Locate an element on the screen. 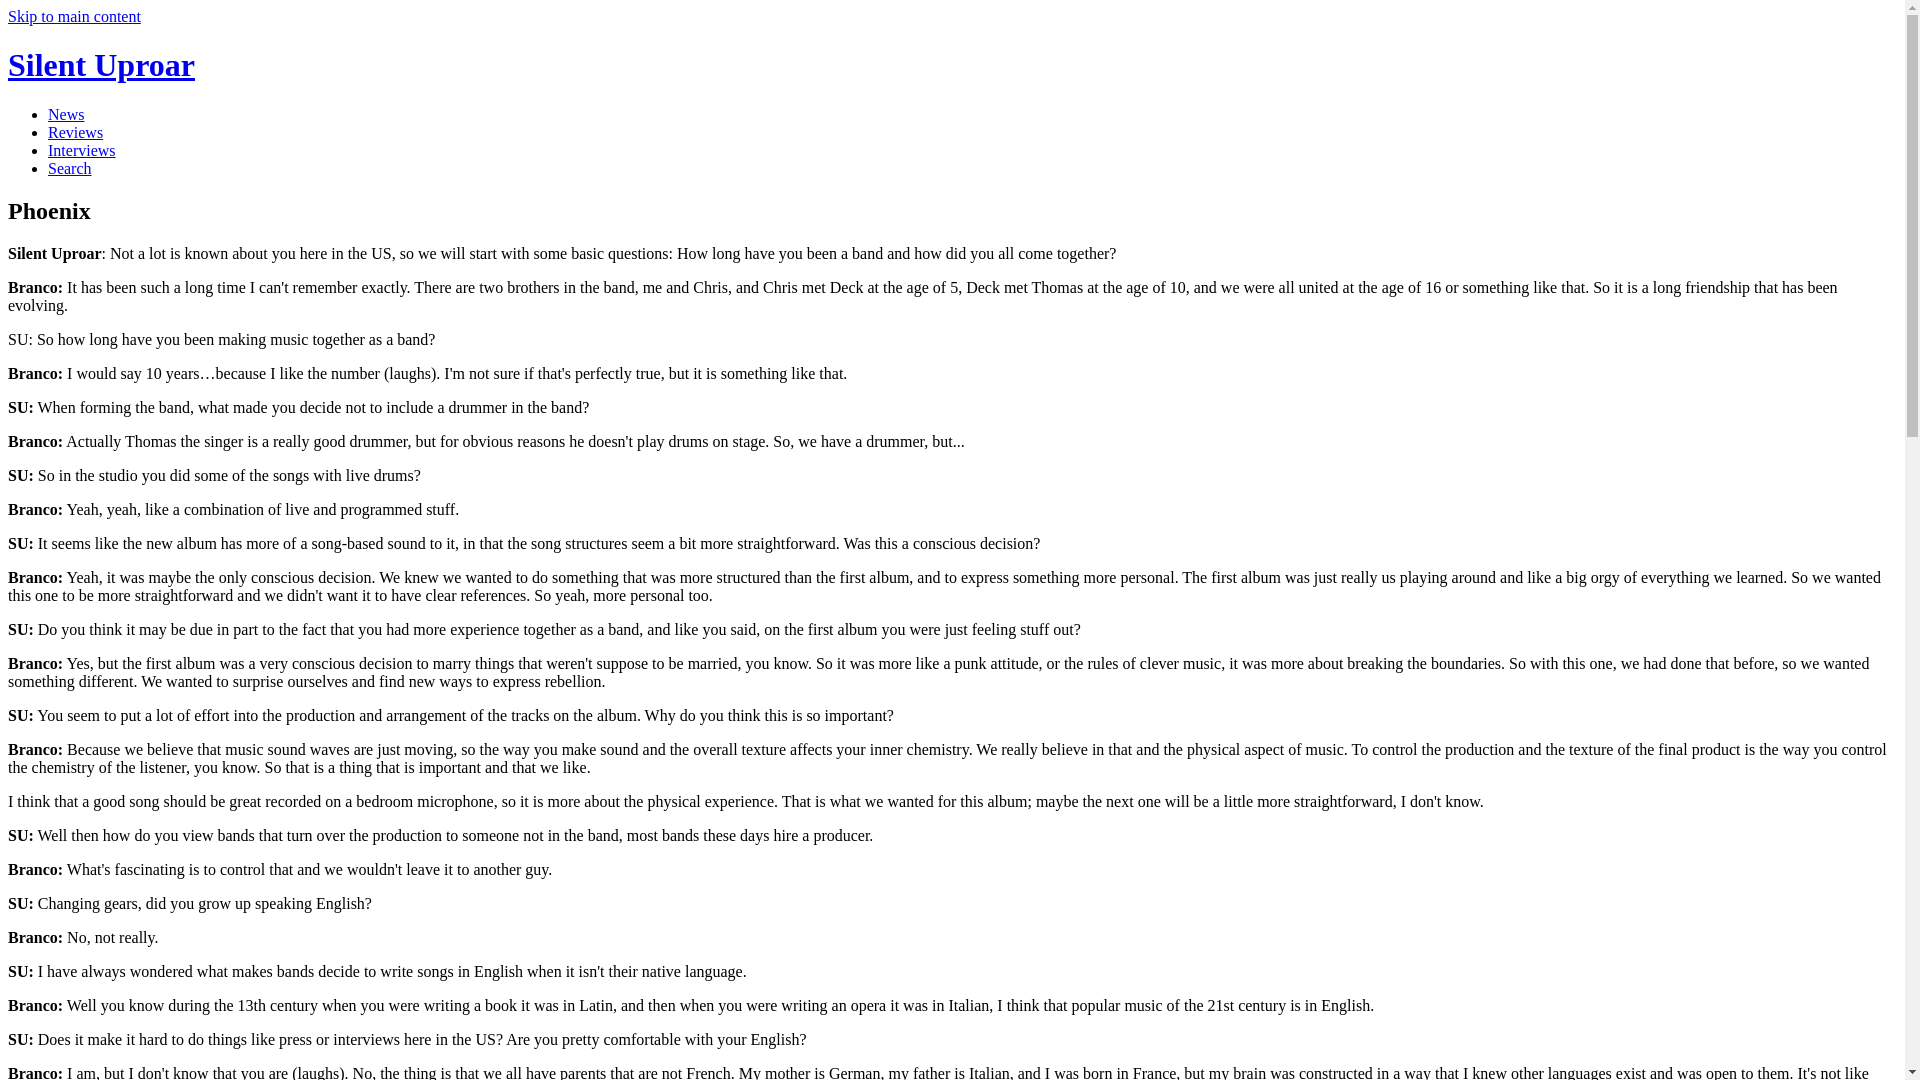  Skip to main content is located at coordinates (74, 16).